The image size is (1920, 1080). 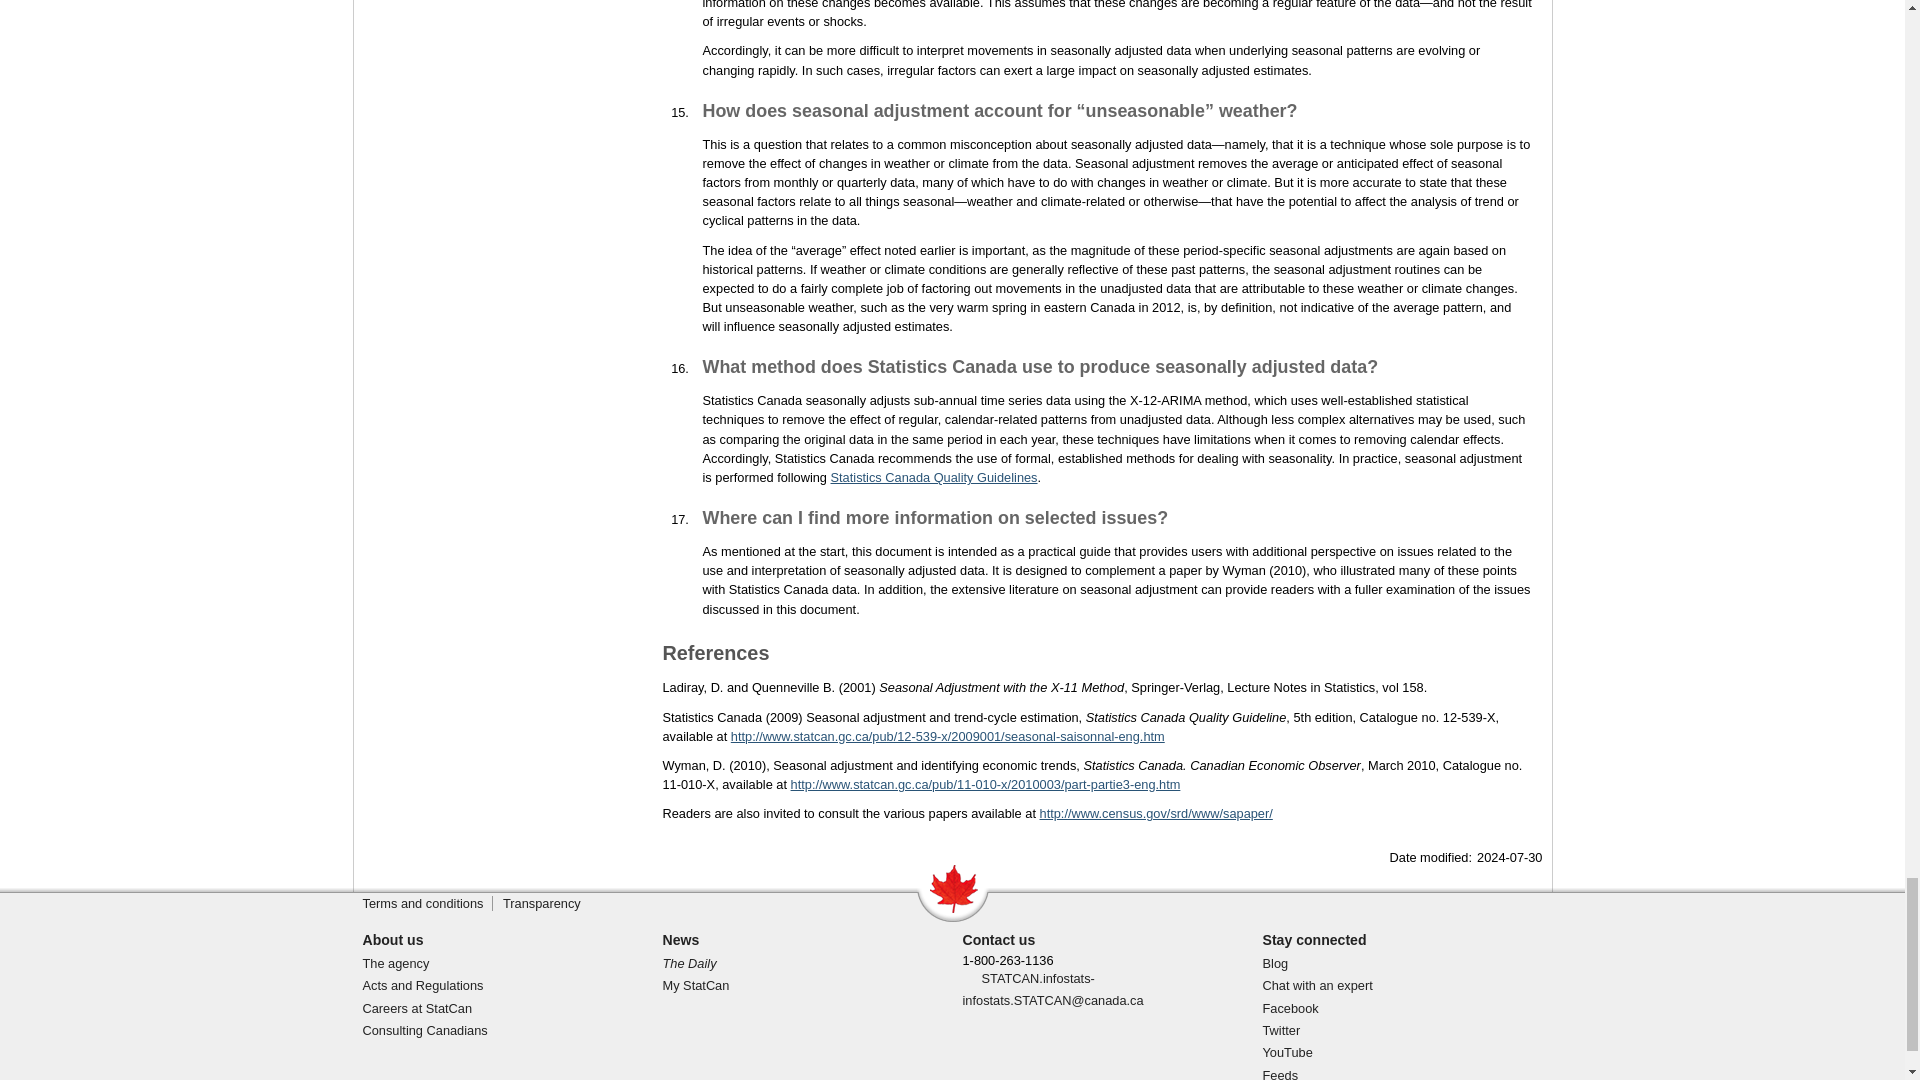 What do you see at coordinates (417, 1008) in the screenshot?
I see `Careers at StatCan` at bounding box center [417, 1008].